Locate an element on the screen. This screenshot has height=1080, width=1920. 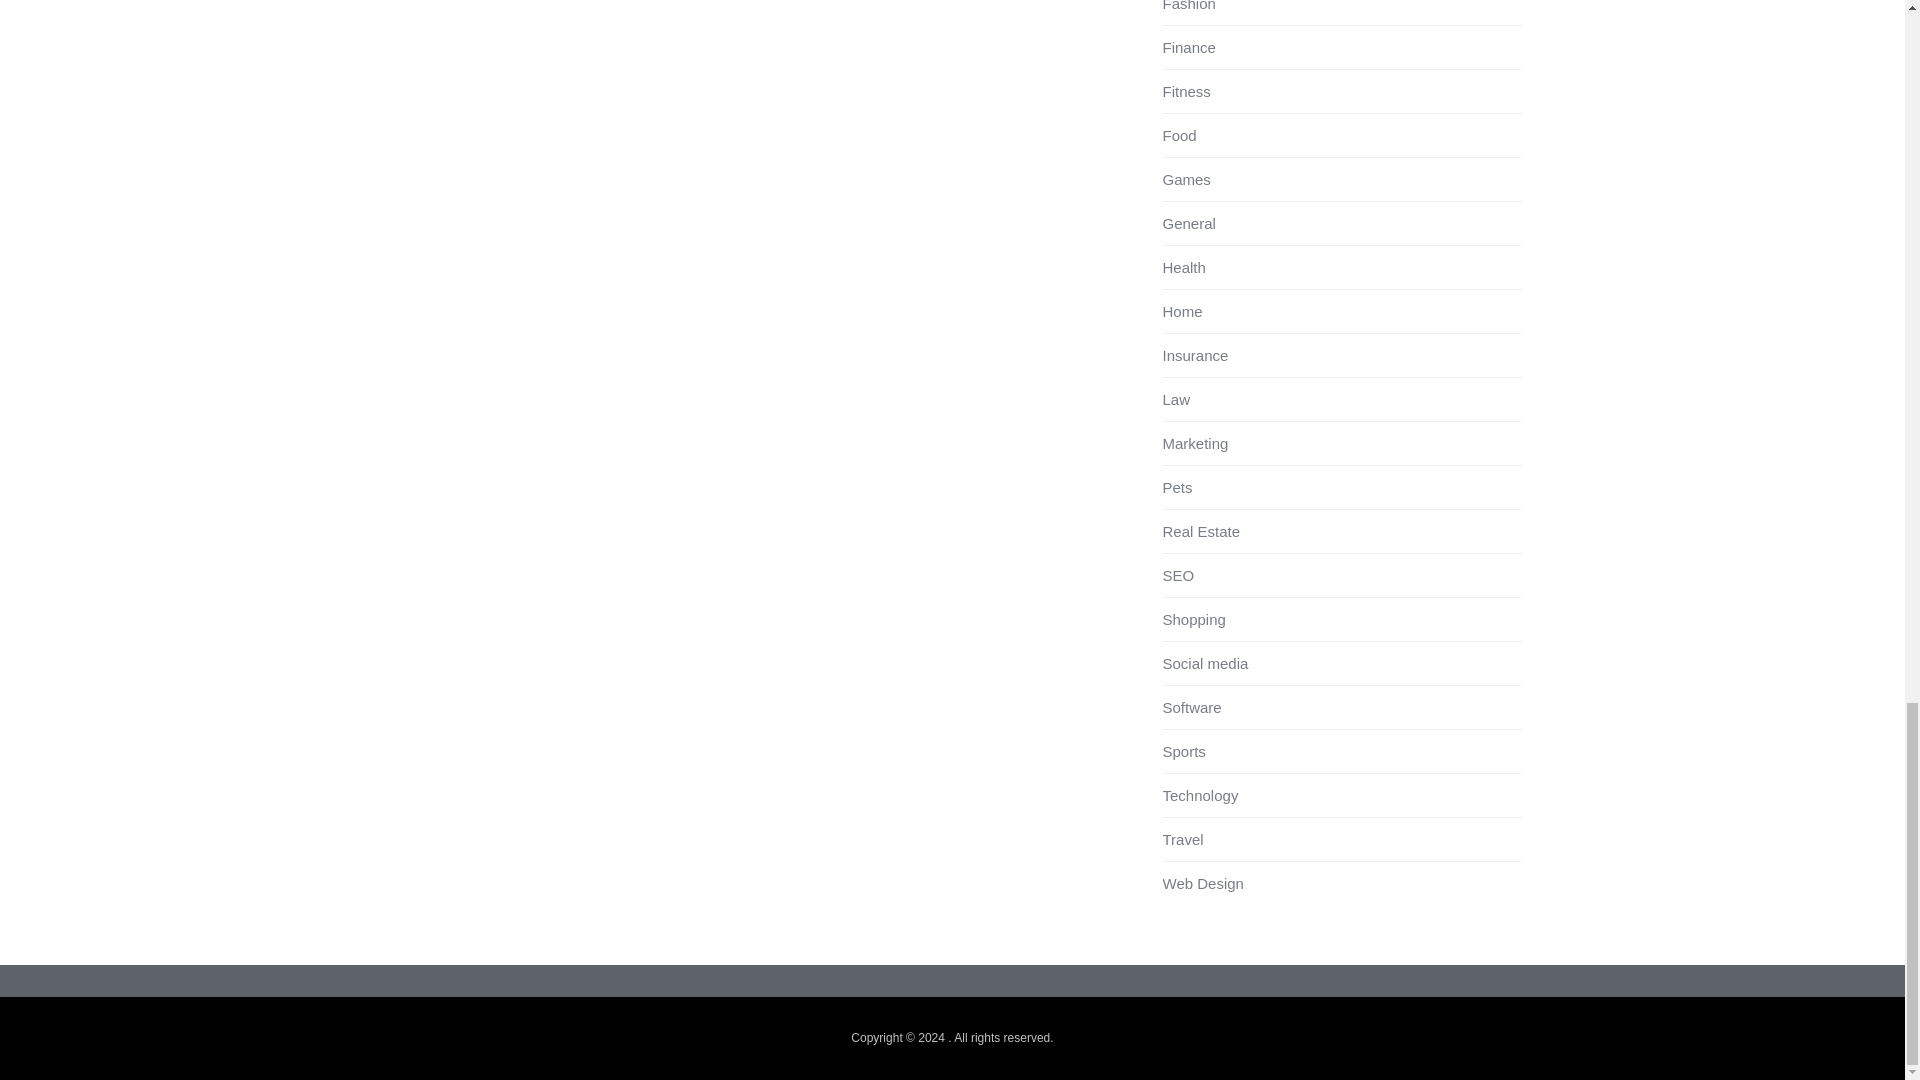
Law is located at coordinates (1176, 399).